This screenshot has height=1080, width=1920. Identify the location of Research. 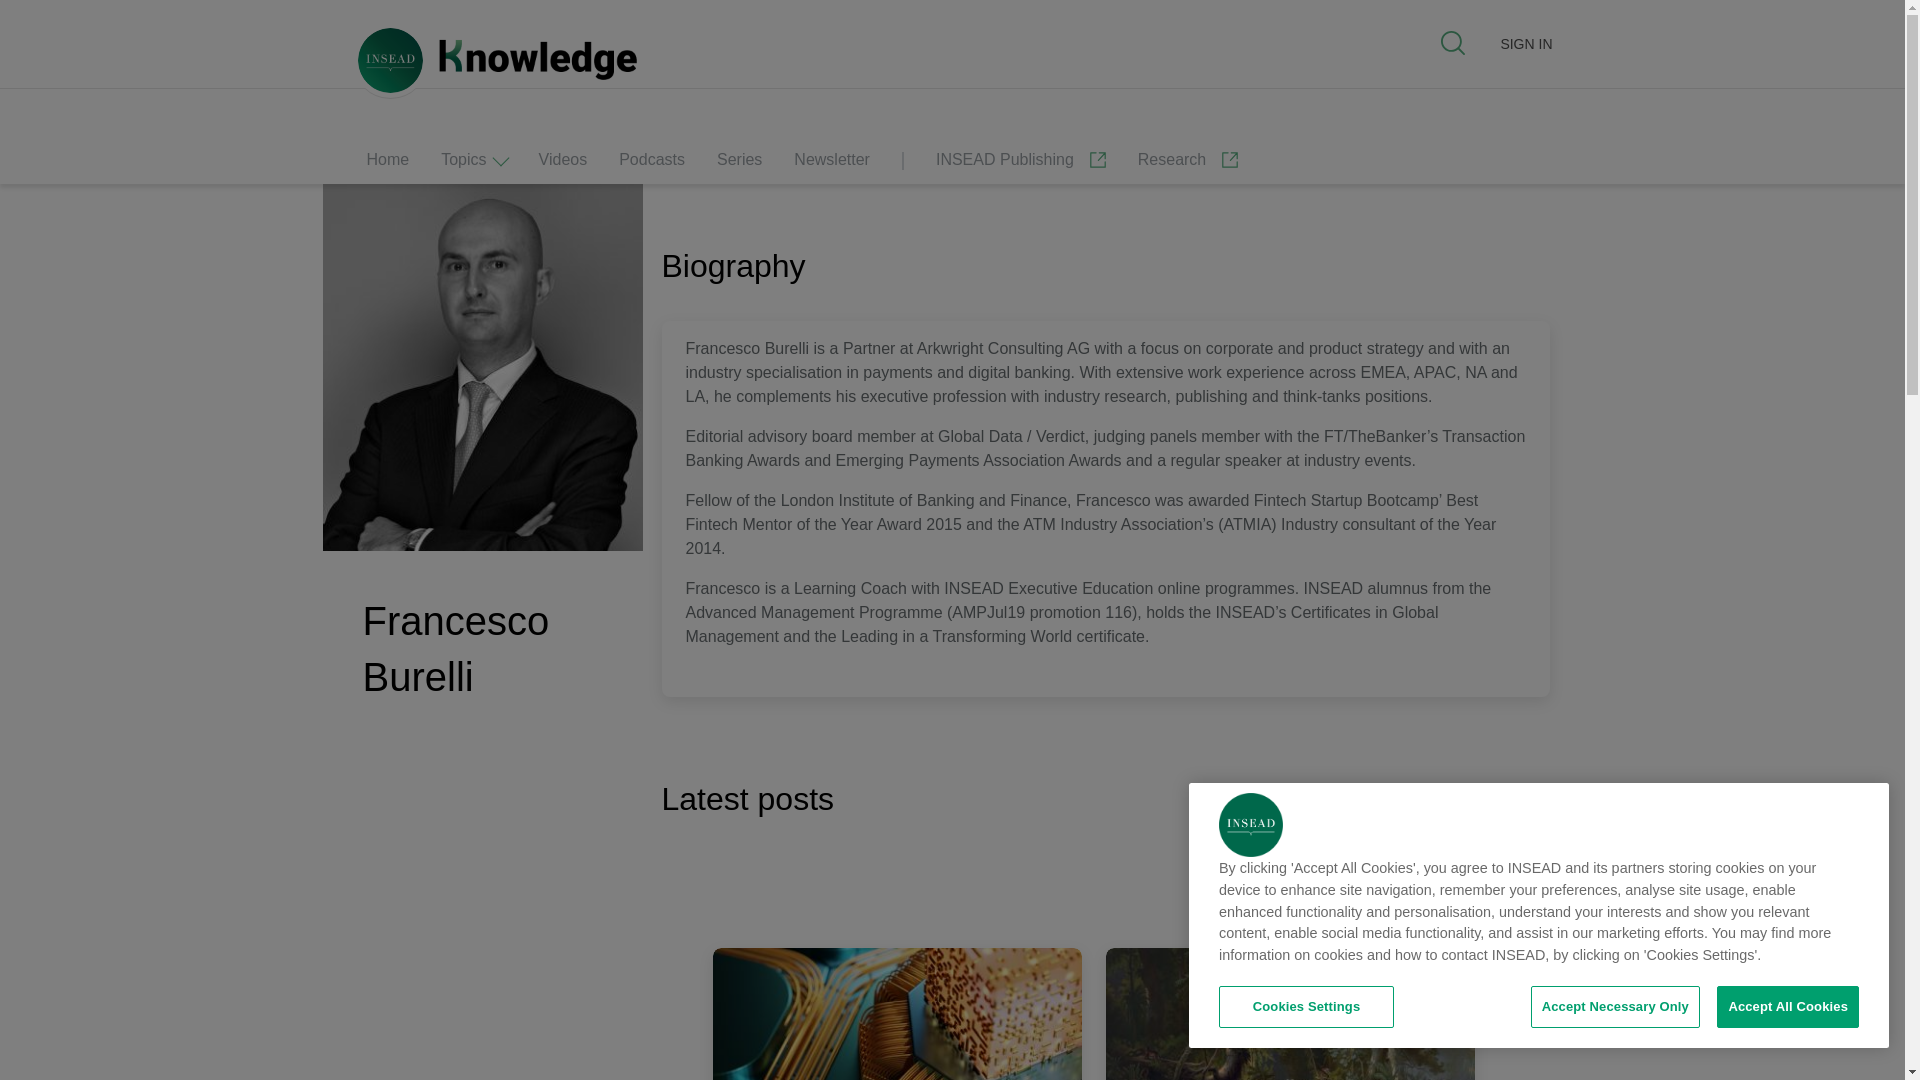
(1188, 165).